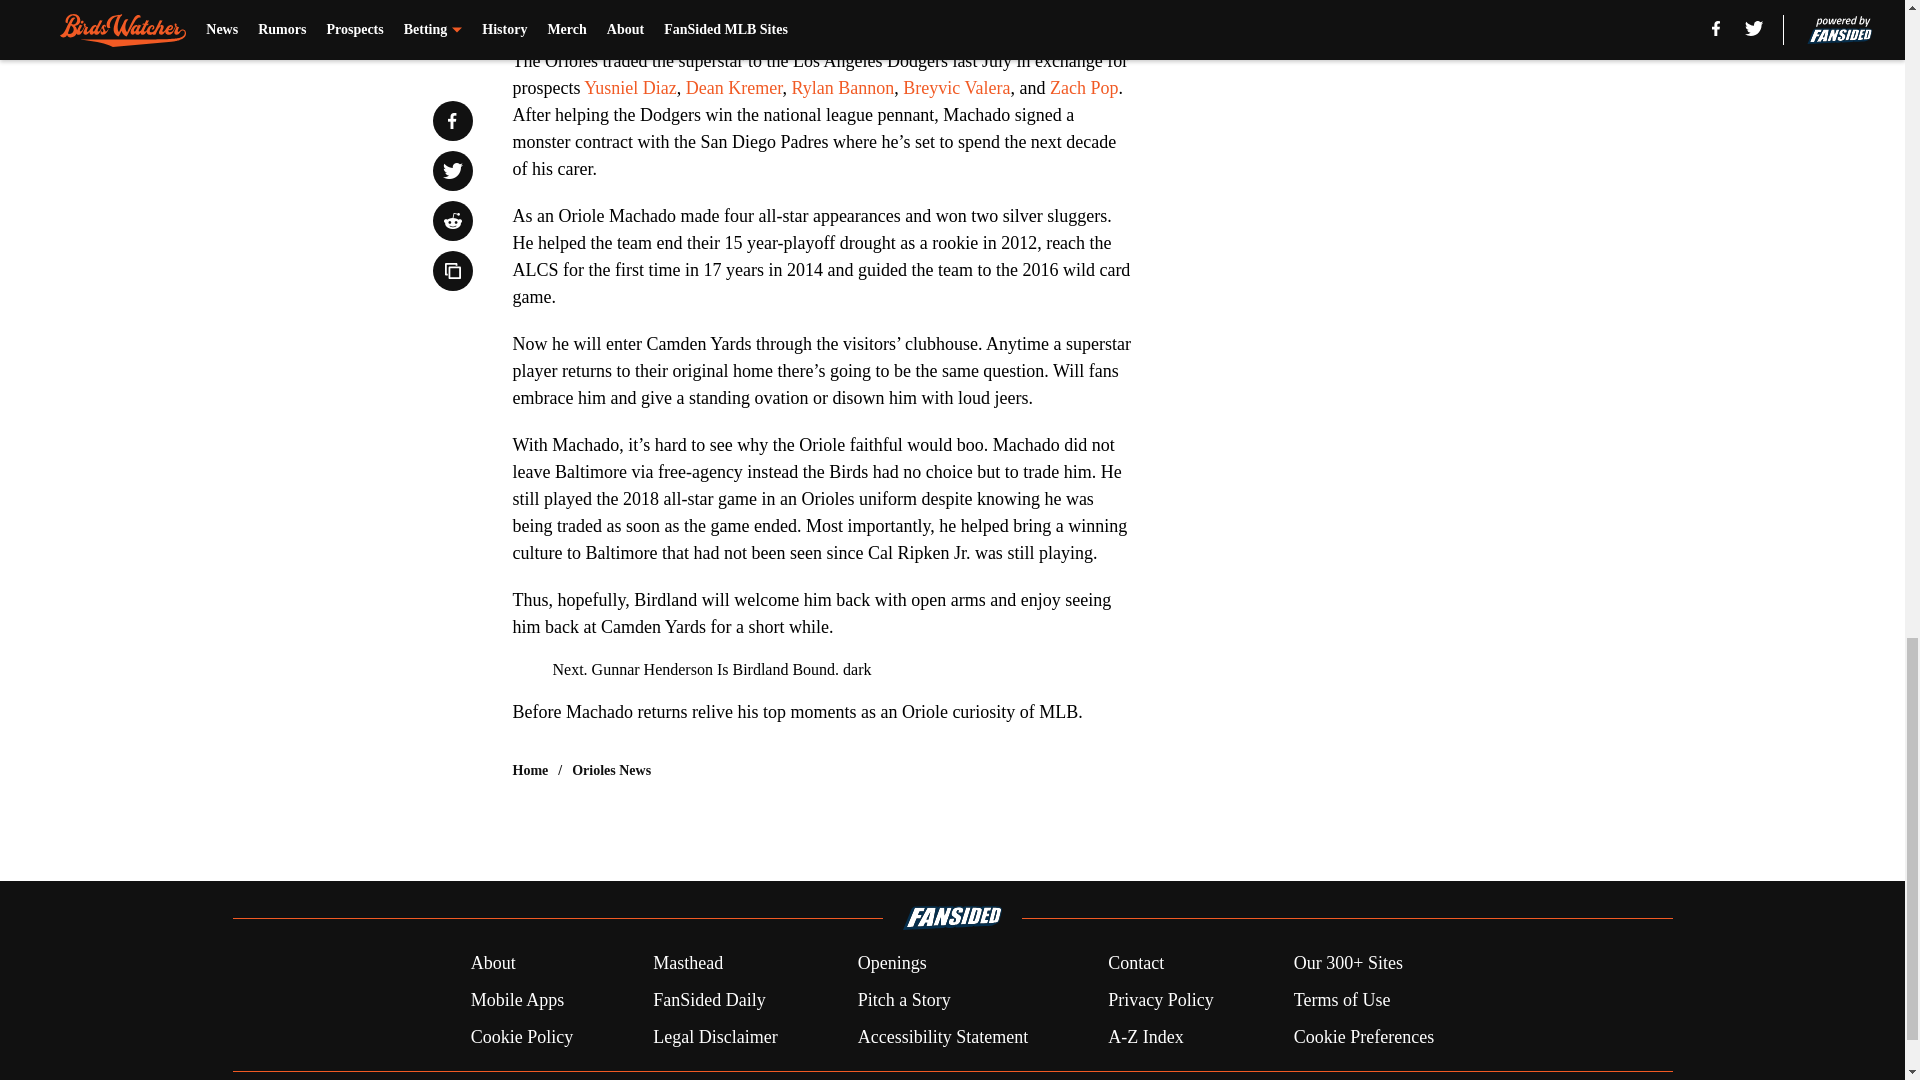  Describe the element at coordinates (629, 88) in the screenshot. I see `Yusniel Diaz` at that location.